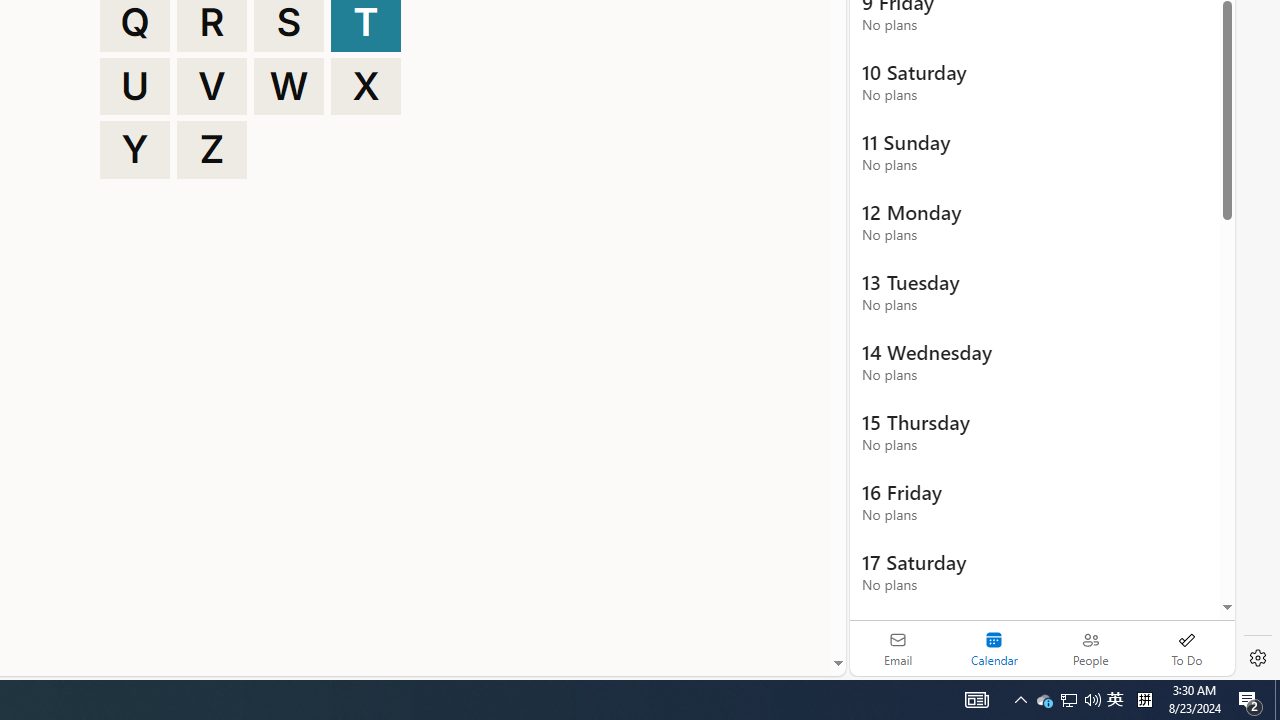 The image size is (1280, 720). Describe the element at coordinates (898, 648) in the screenshot. I see `Email` at that location.